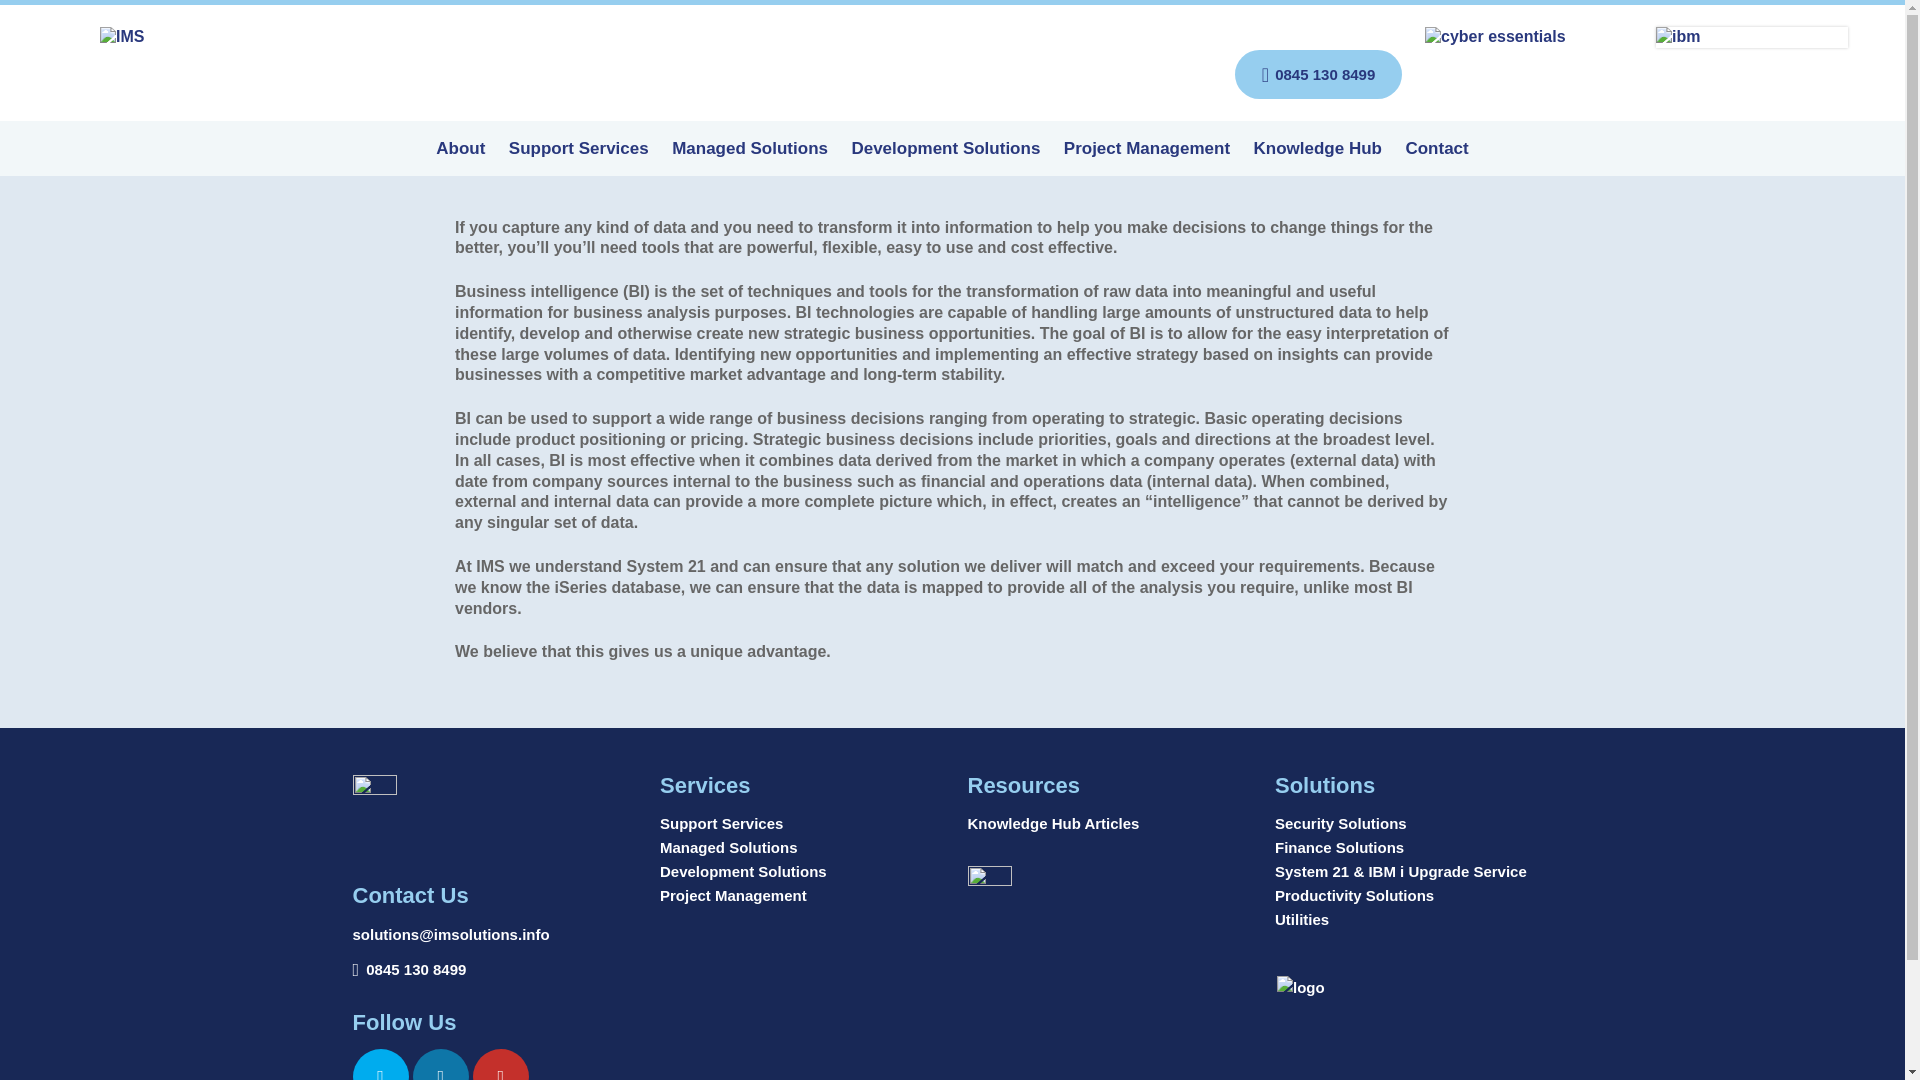  What do you see at coordinates (578, 158) in the screenshot?
I see `Support Services` at bounding box center [578, 158].